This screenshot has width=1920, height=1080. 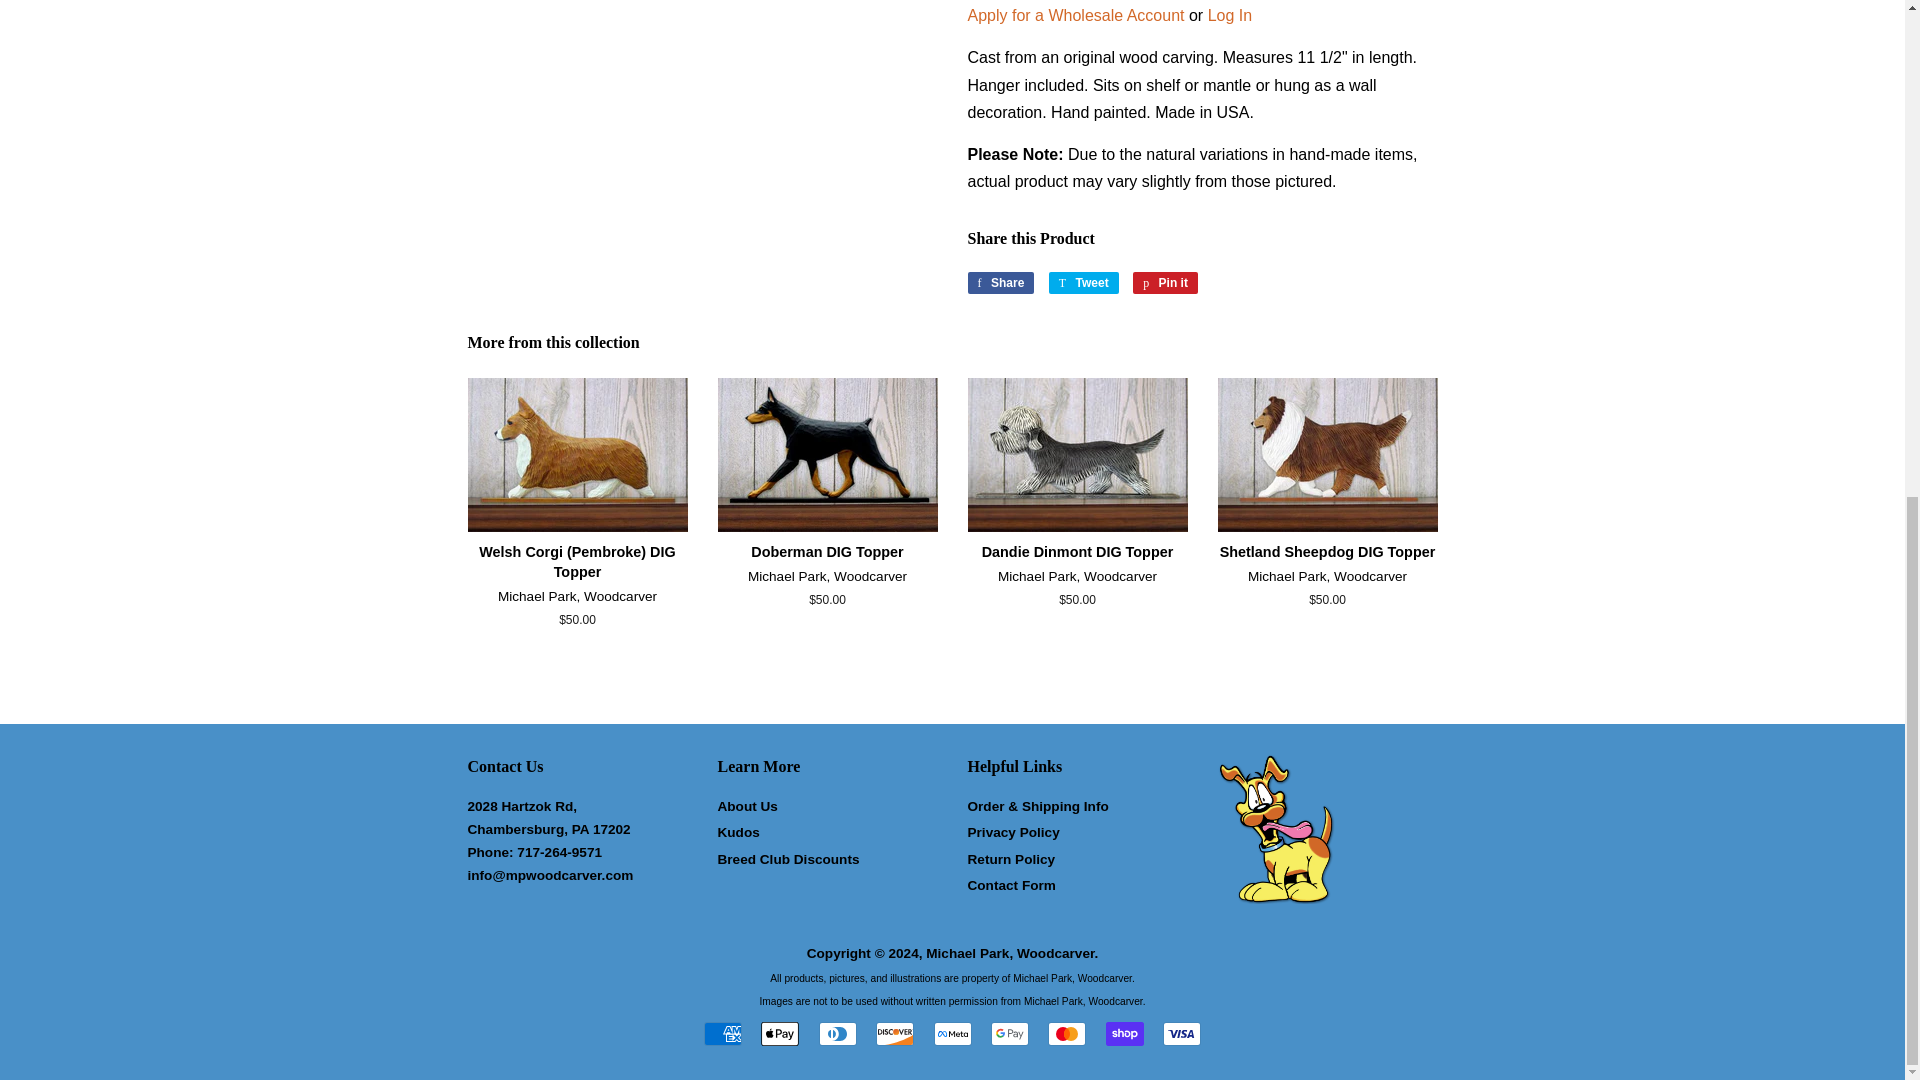 I want to click on Meta Pay, so click(x=952, y=1034).